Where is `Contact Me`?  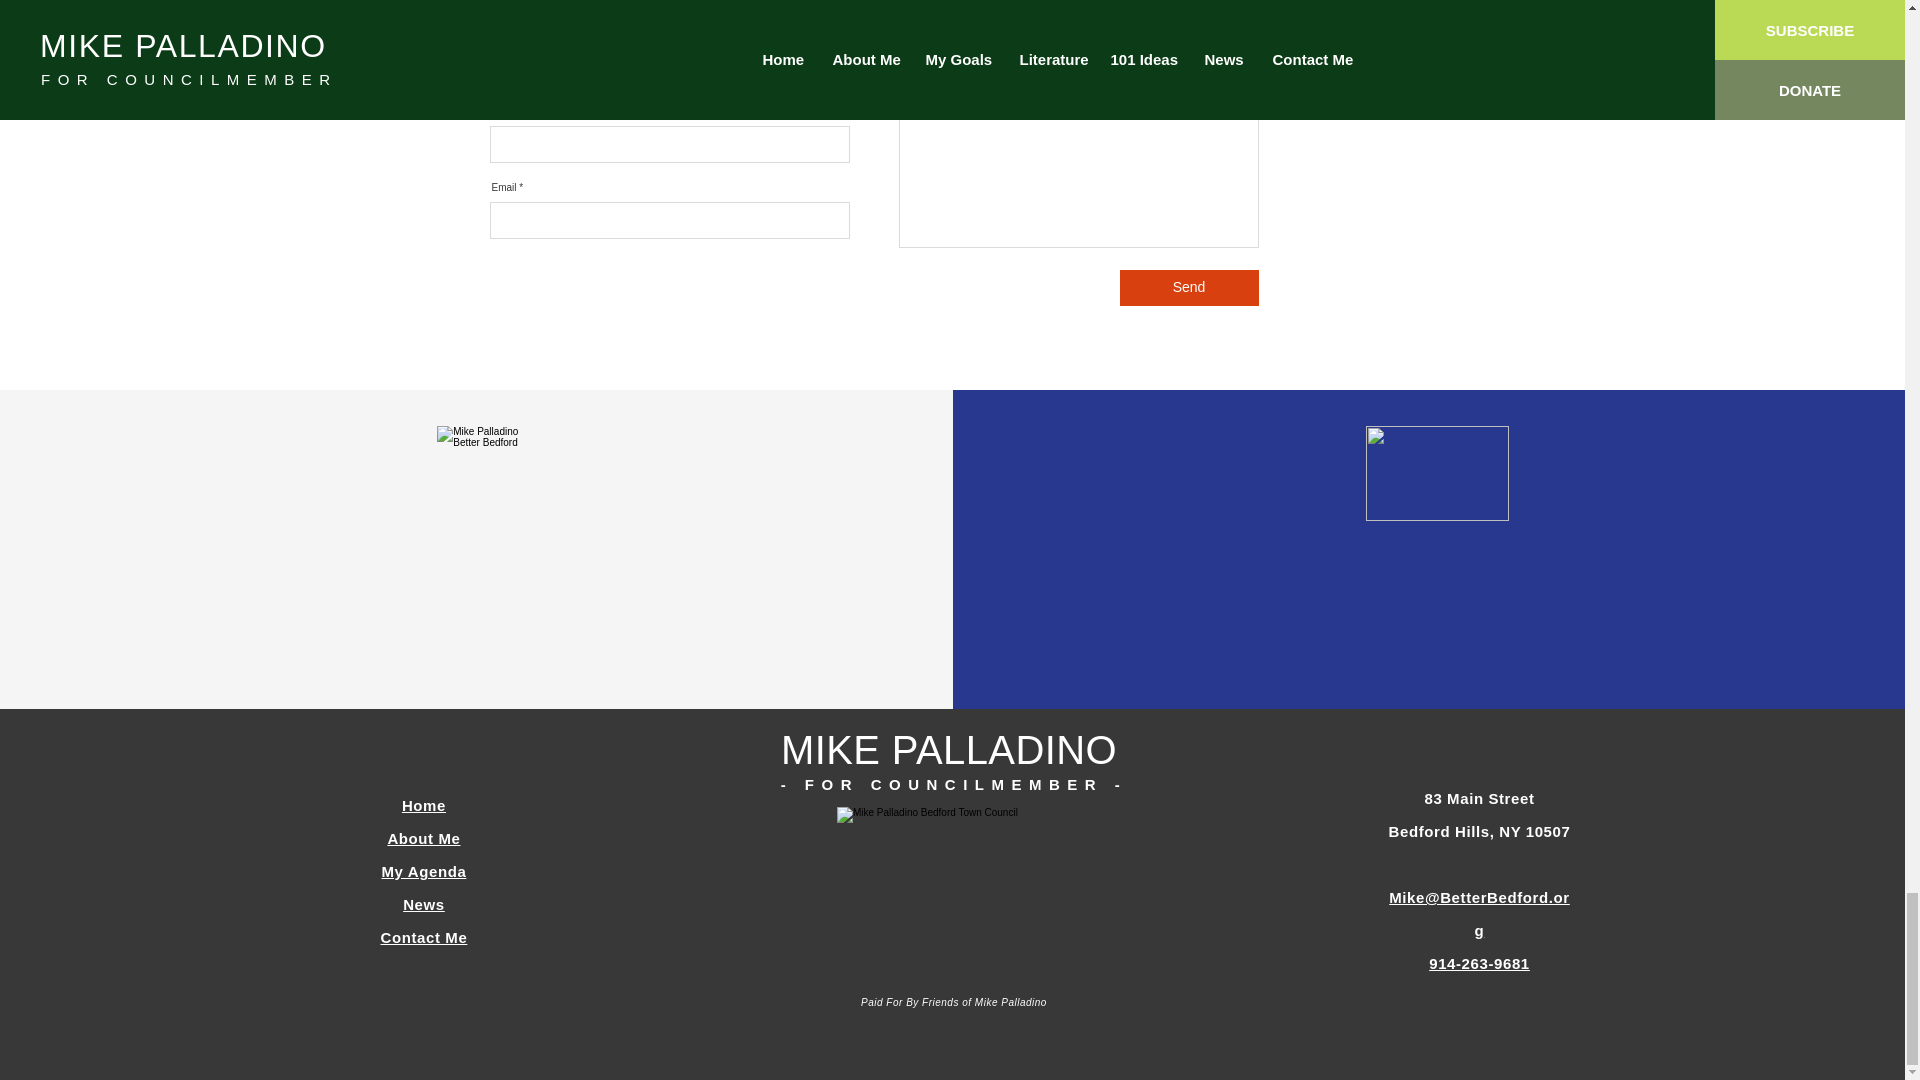
Contact Me is located at coordinates (424, 937).